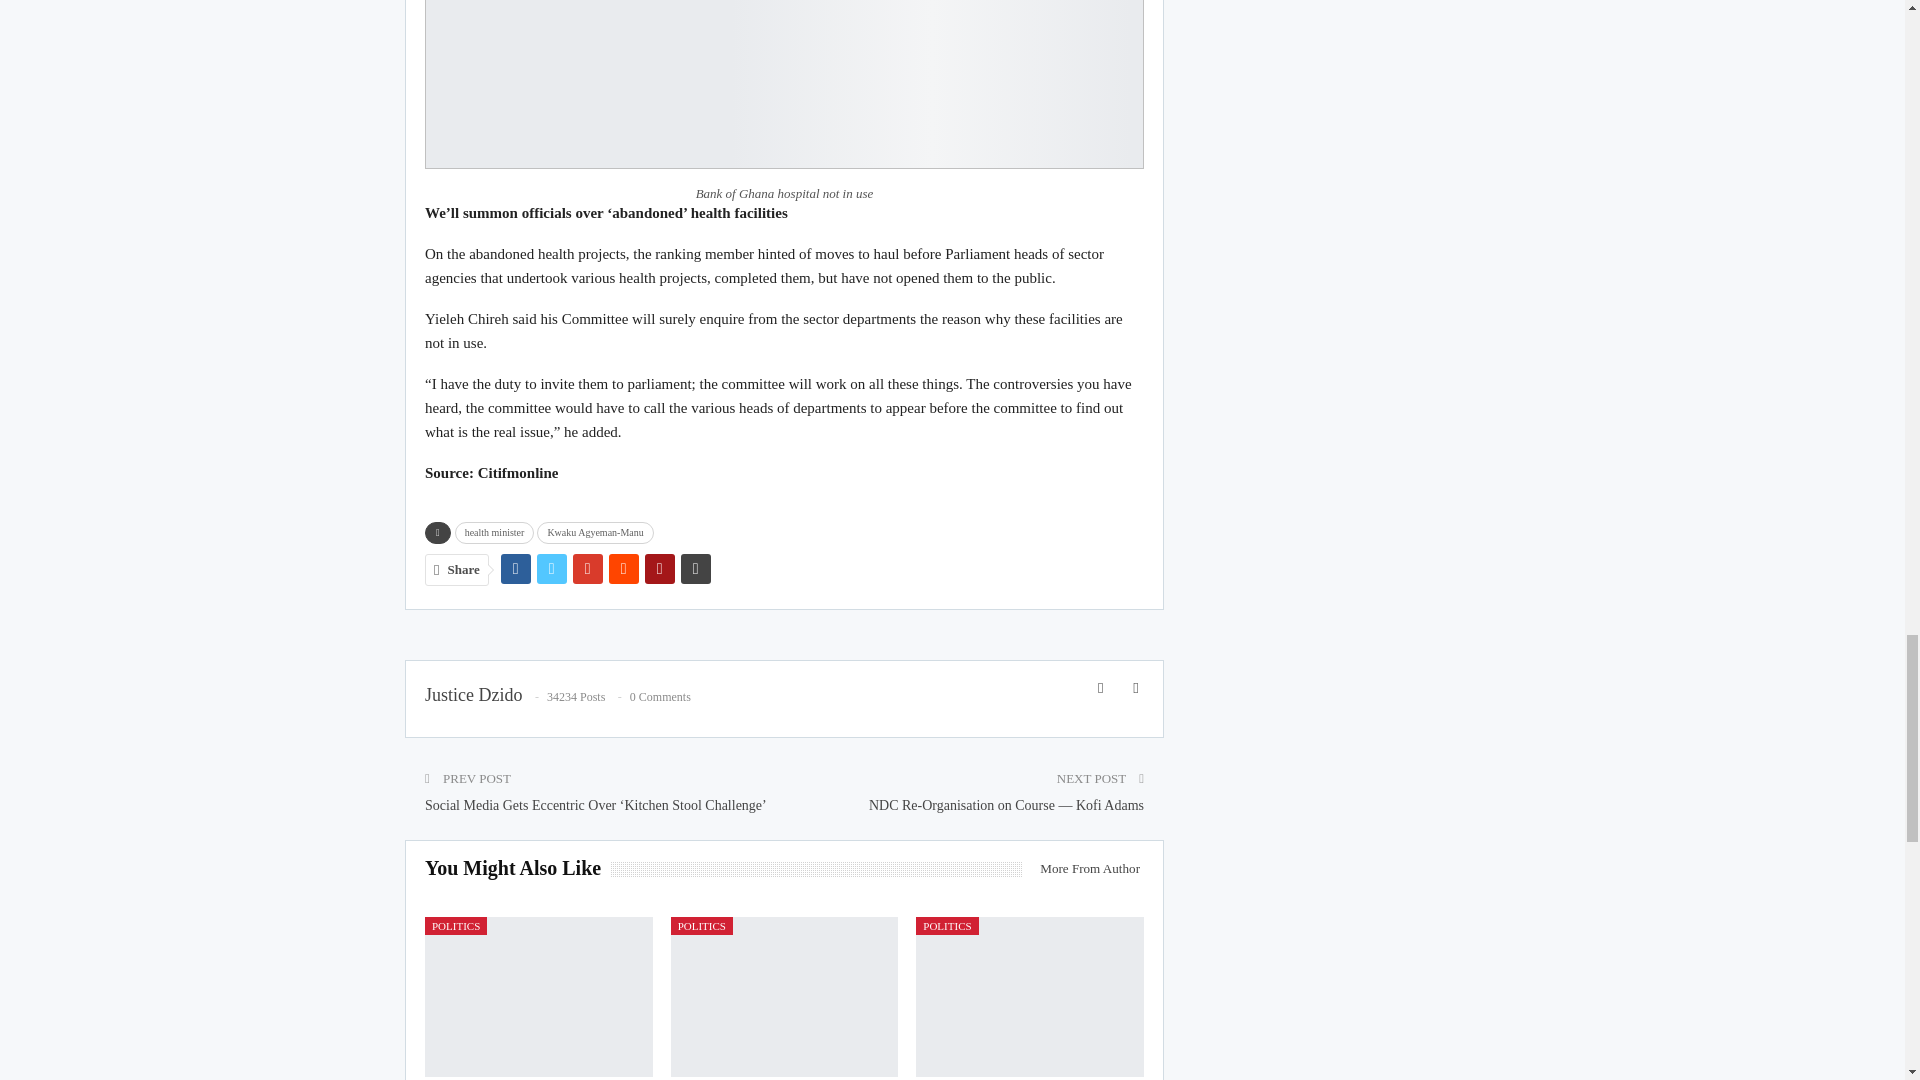  What do you see at coordinates (495, 532) in the screenshot?
I see `health minister` at bounding box center [495, 532].